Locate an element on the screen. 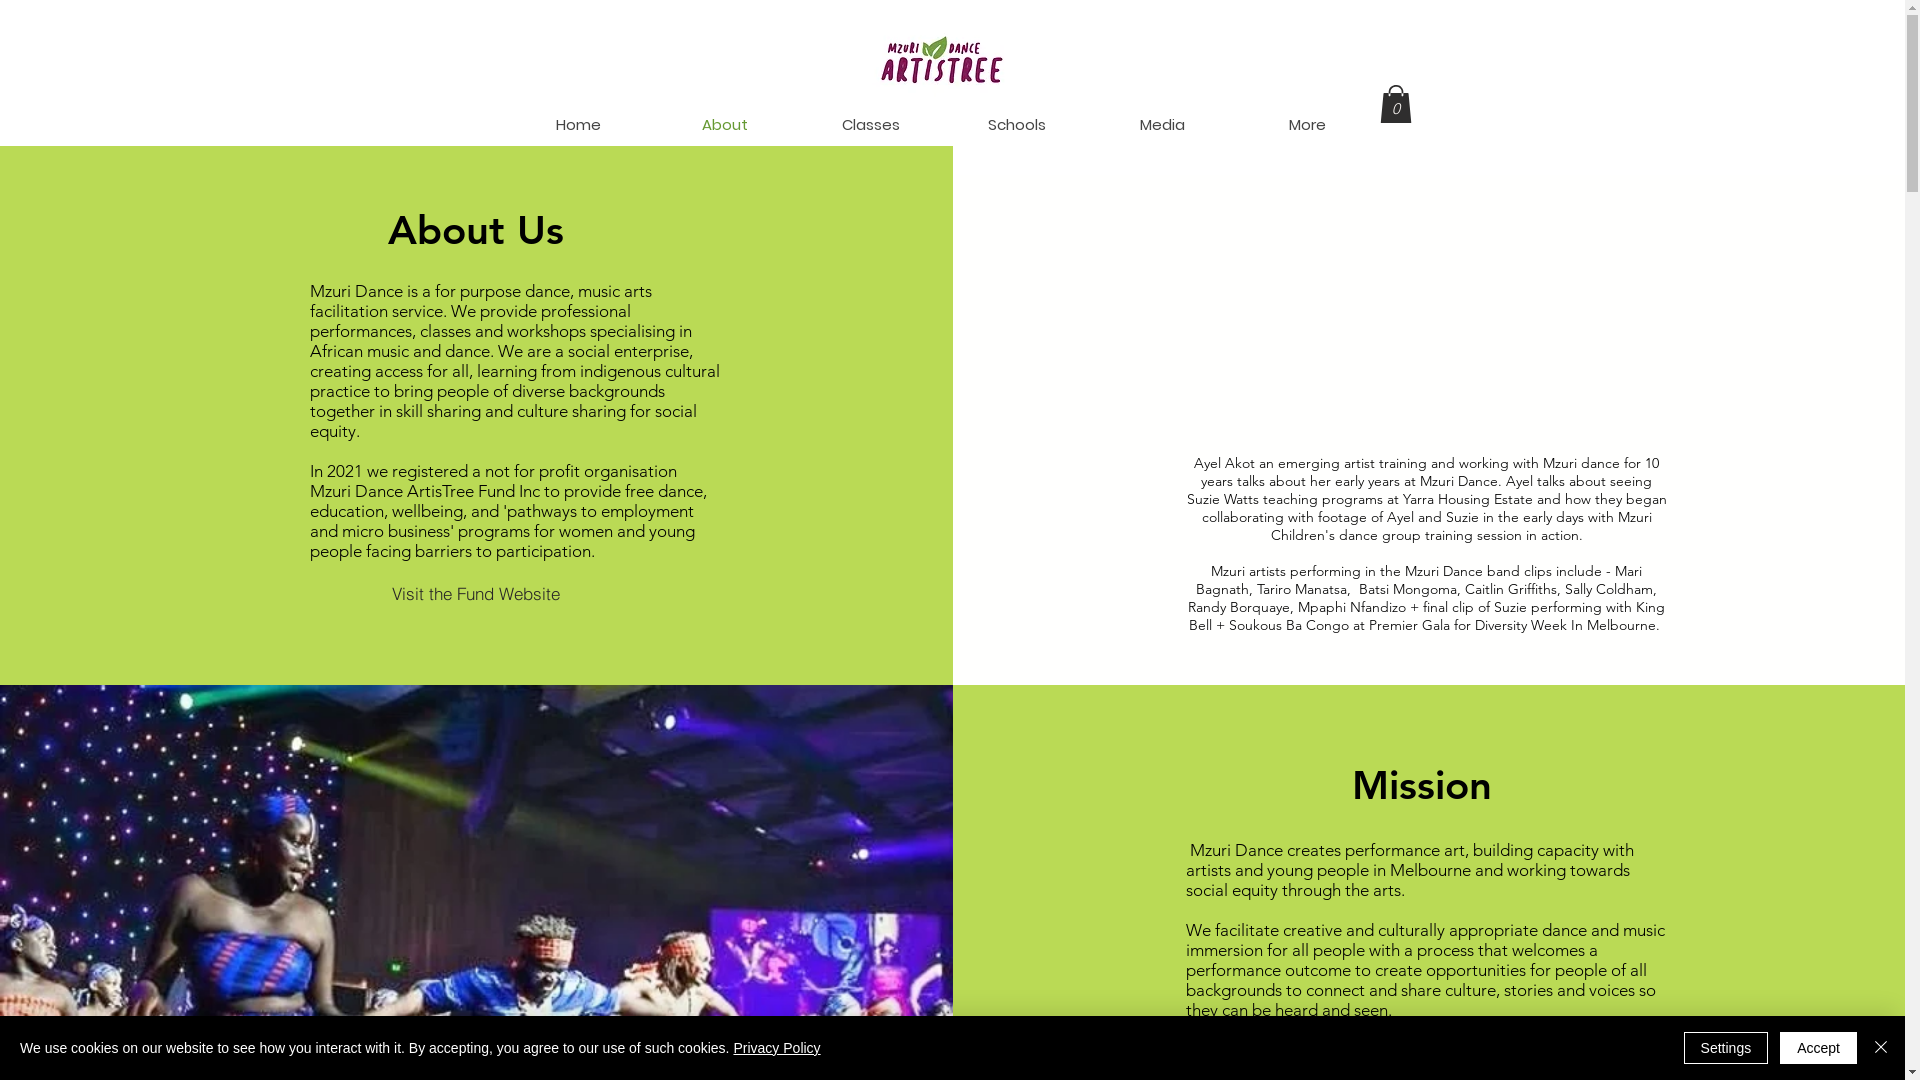 The height and width of the screenshot is (1080, 1920). Classes is located at coordinates (871, 124).